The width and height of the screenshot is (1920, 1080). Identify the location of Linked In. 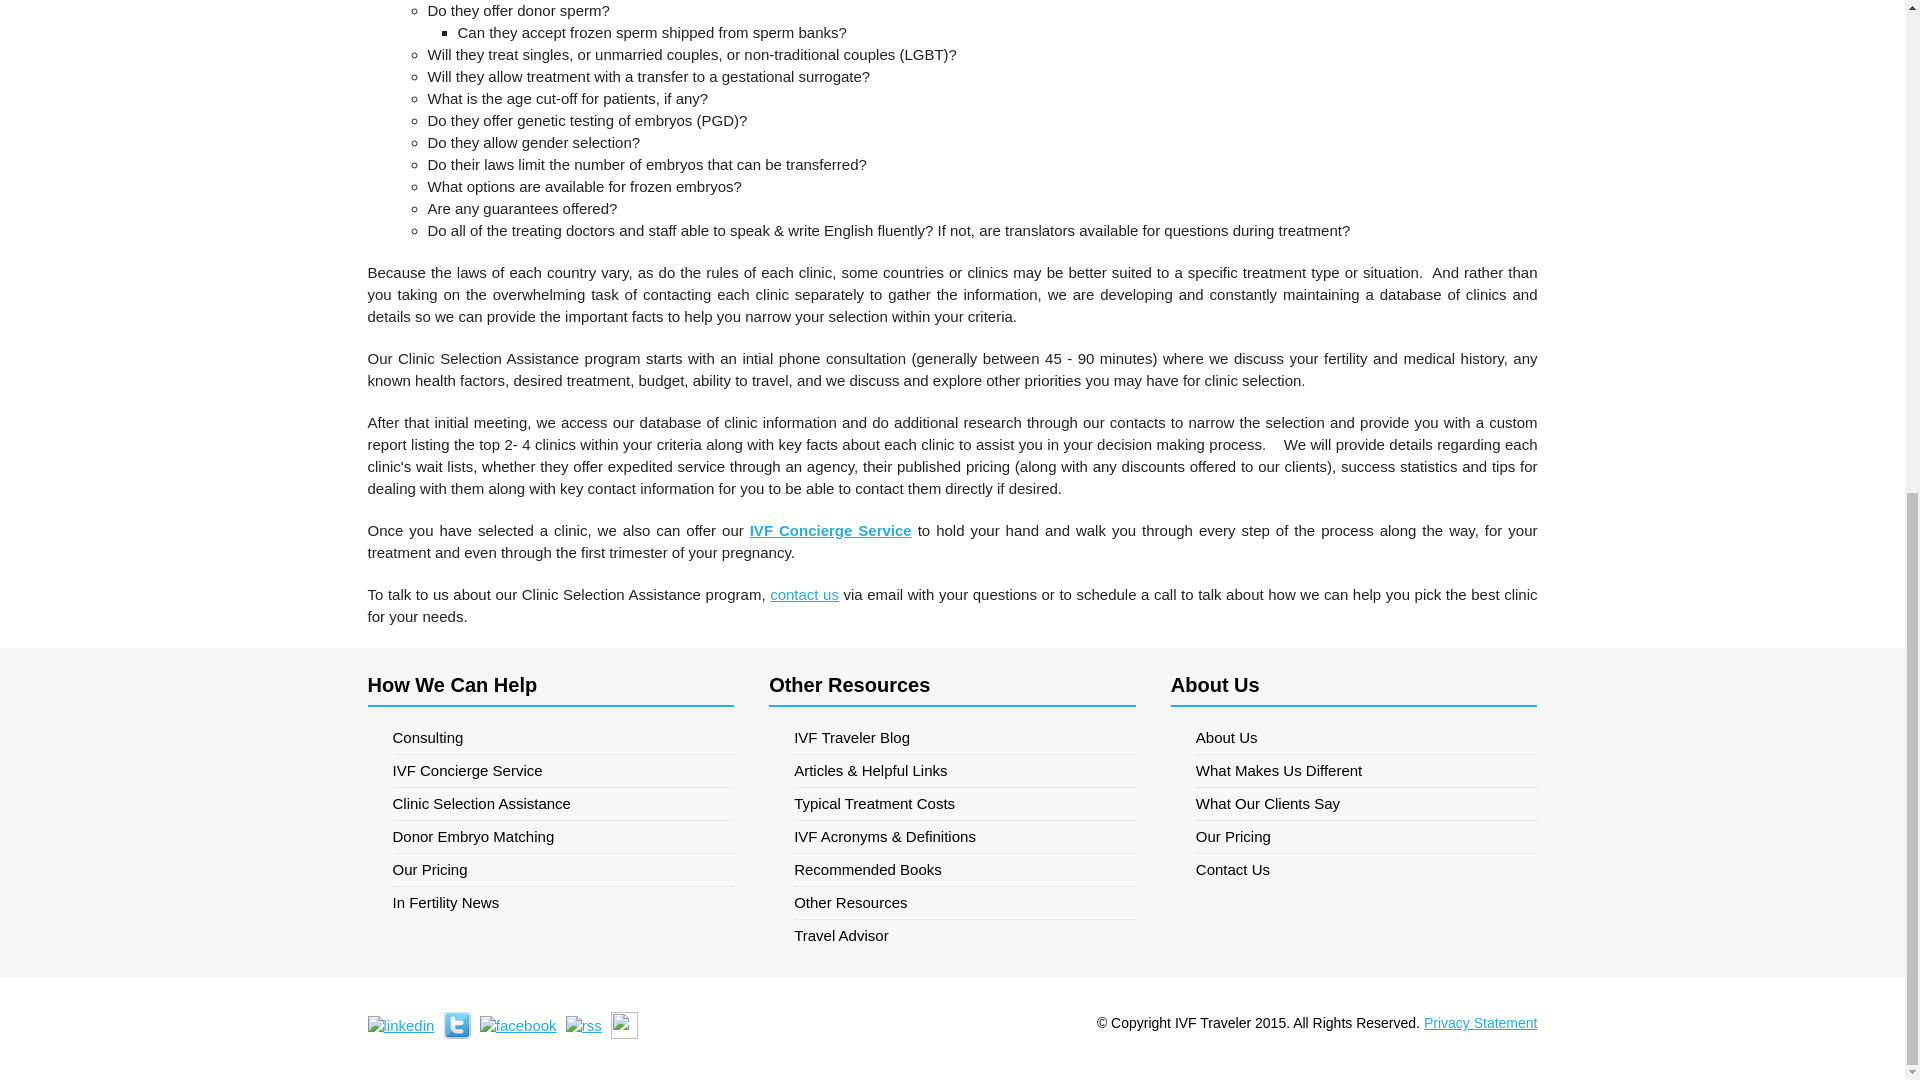
(402, 1024).